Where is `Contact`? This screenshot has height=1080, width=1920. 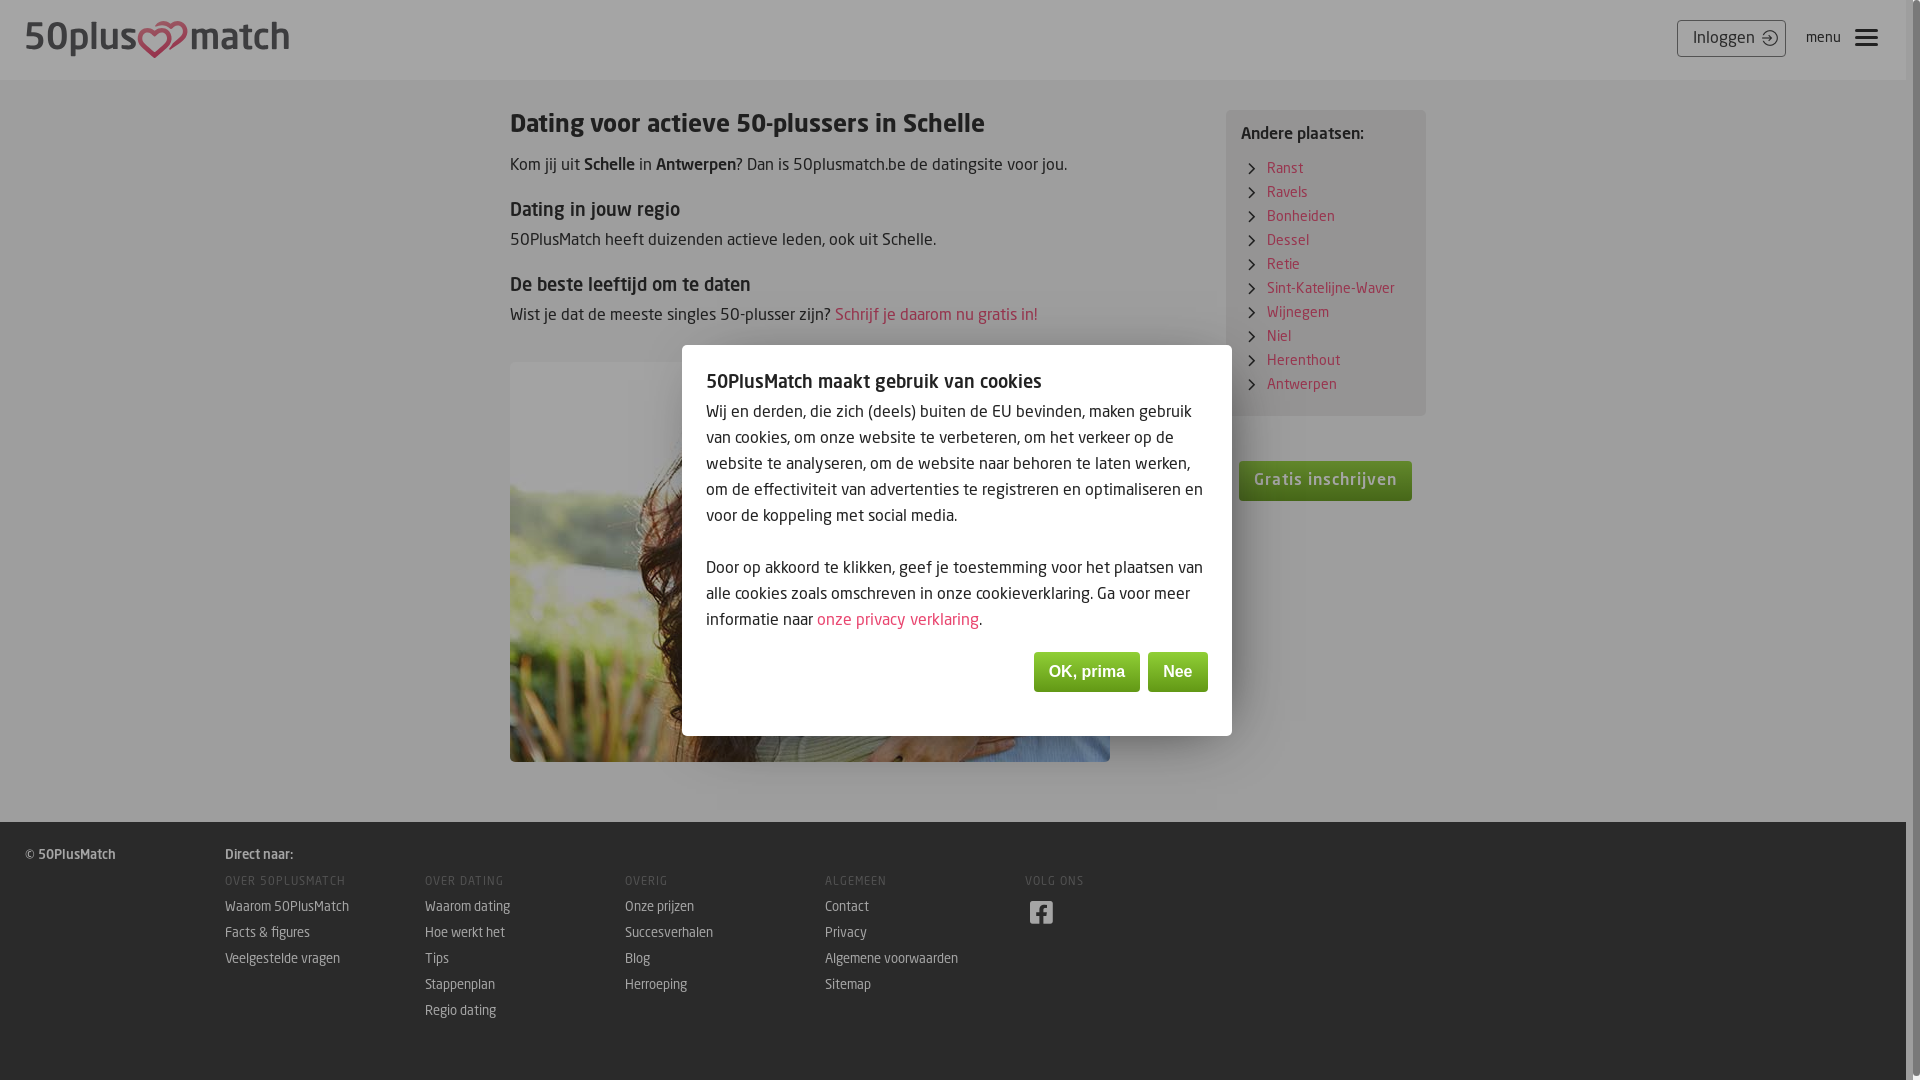 Contact is located at coordinates (925, 906).